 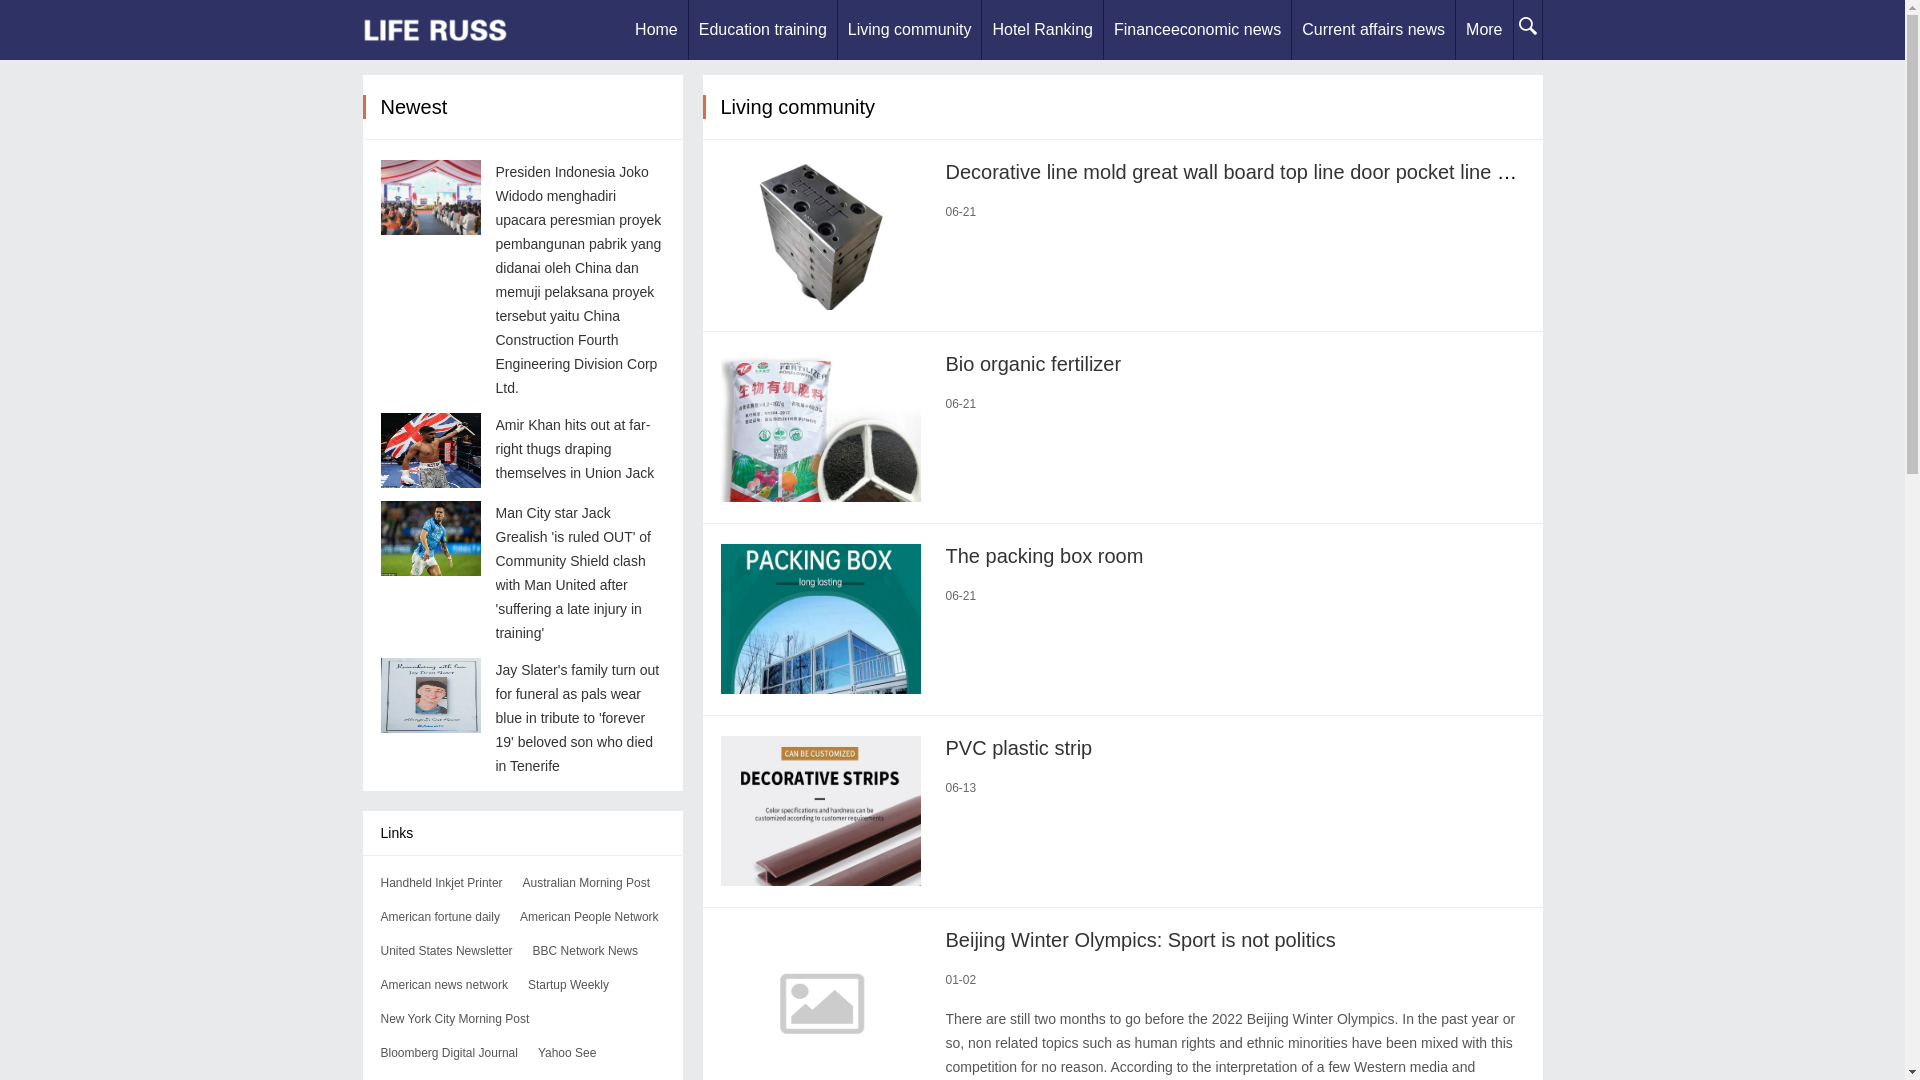 I want to click on United States Newsletter, so click(x=446, y=950).